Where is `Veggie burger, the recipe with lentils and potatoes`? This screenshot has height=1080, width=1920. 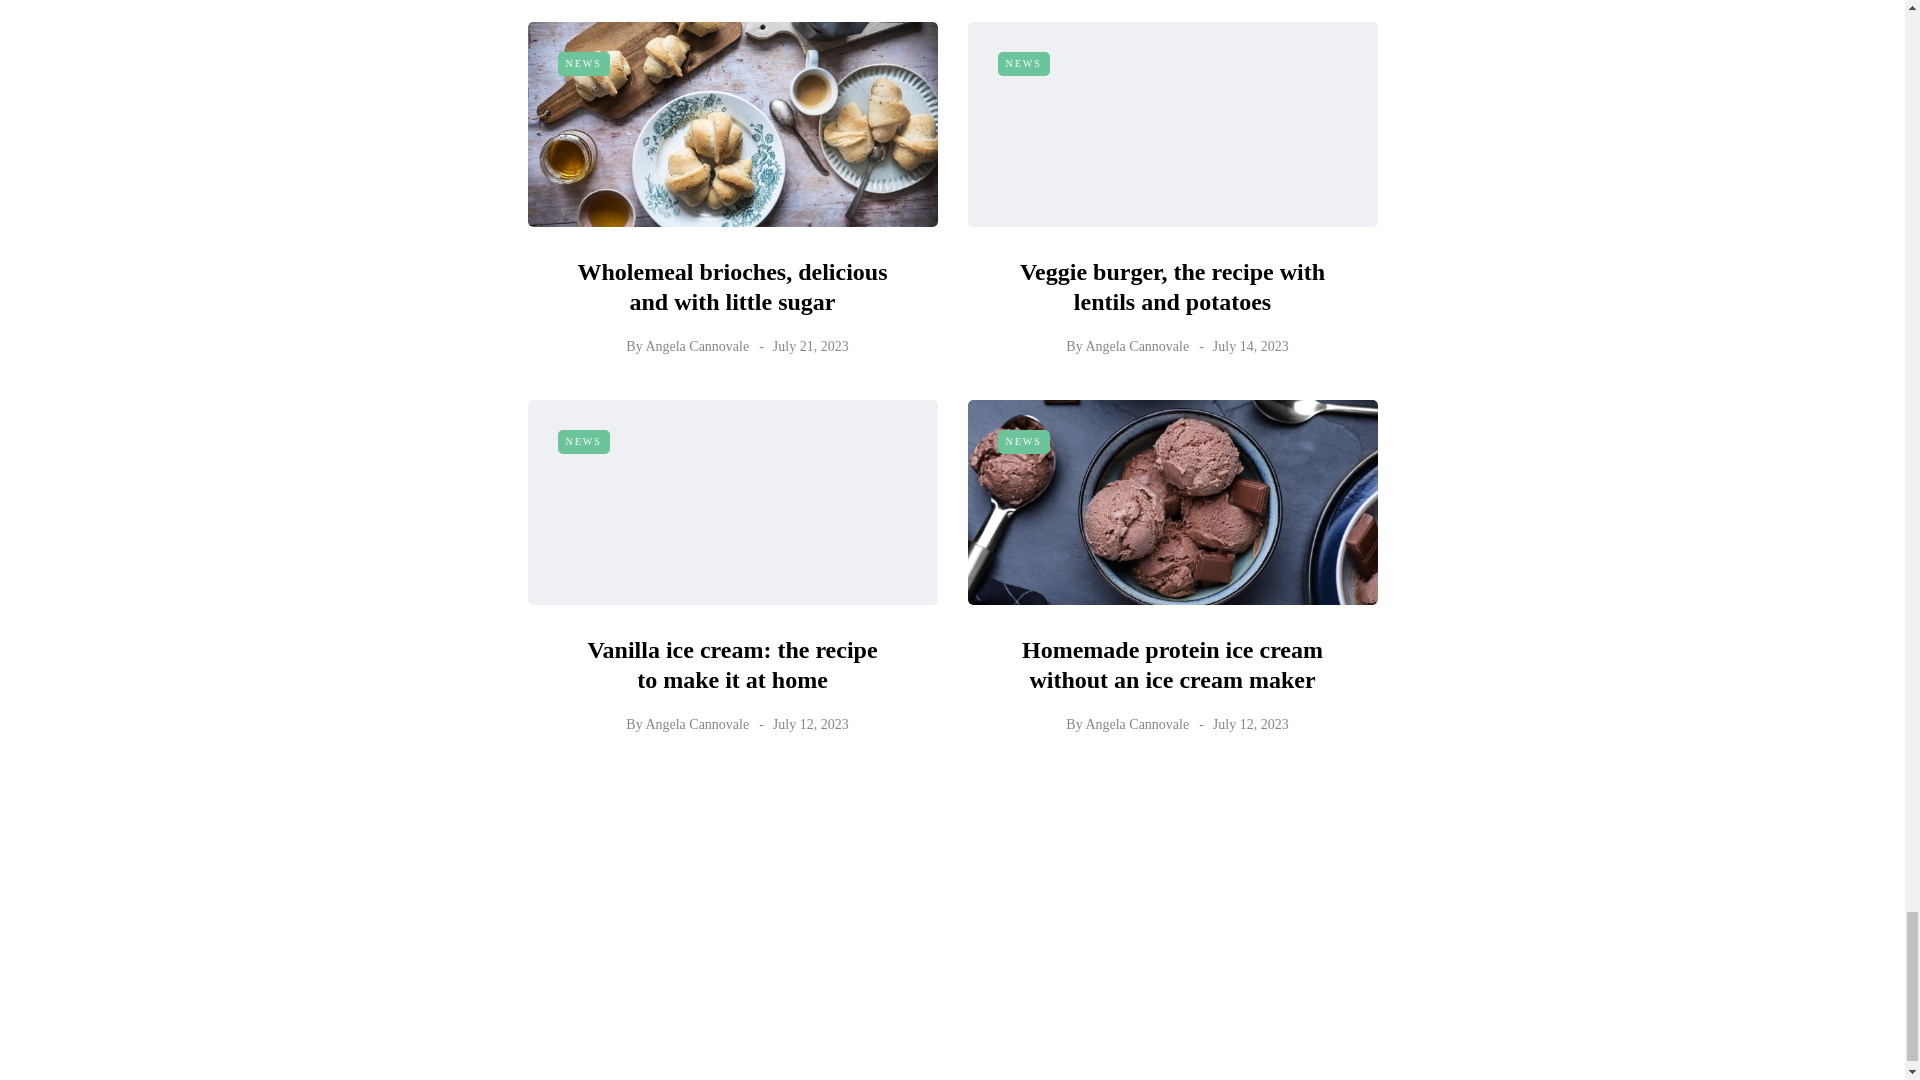
Veggie burger, the recipe with lentils and potatoes is located at coordinates (1172, 287).